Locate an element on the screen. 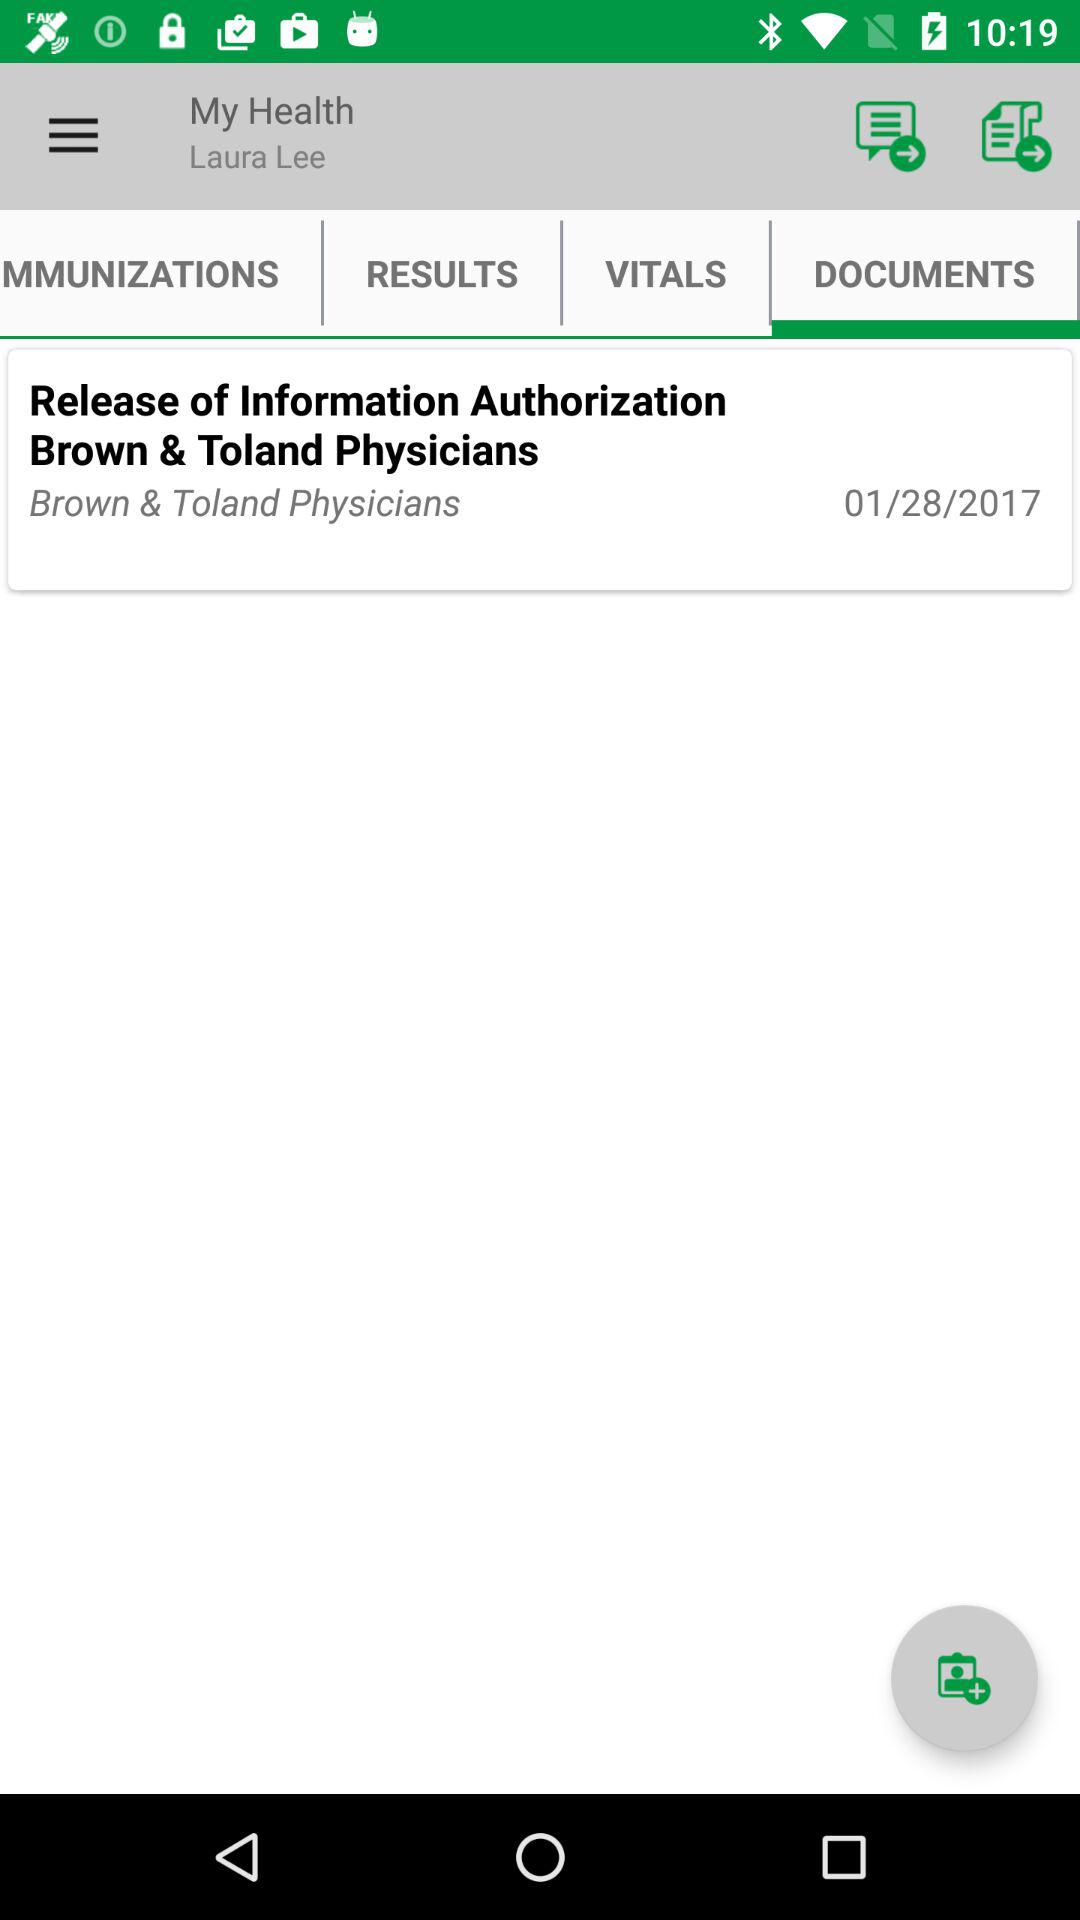 The width and height of the screenshot is (1080, 1920). select item above the documents icon is located at coordinates (890, 136).